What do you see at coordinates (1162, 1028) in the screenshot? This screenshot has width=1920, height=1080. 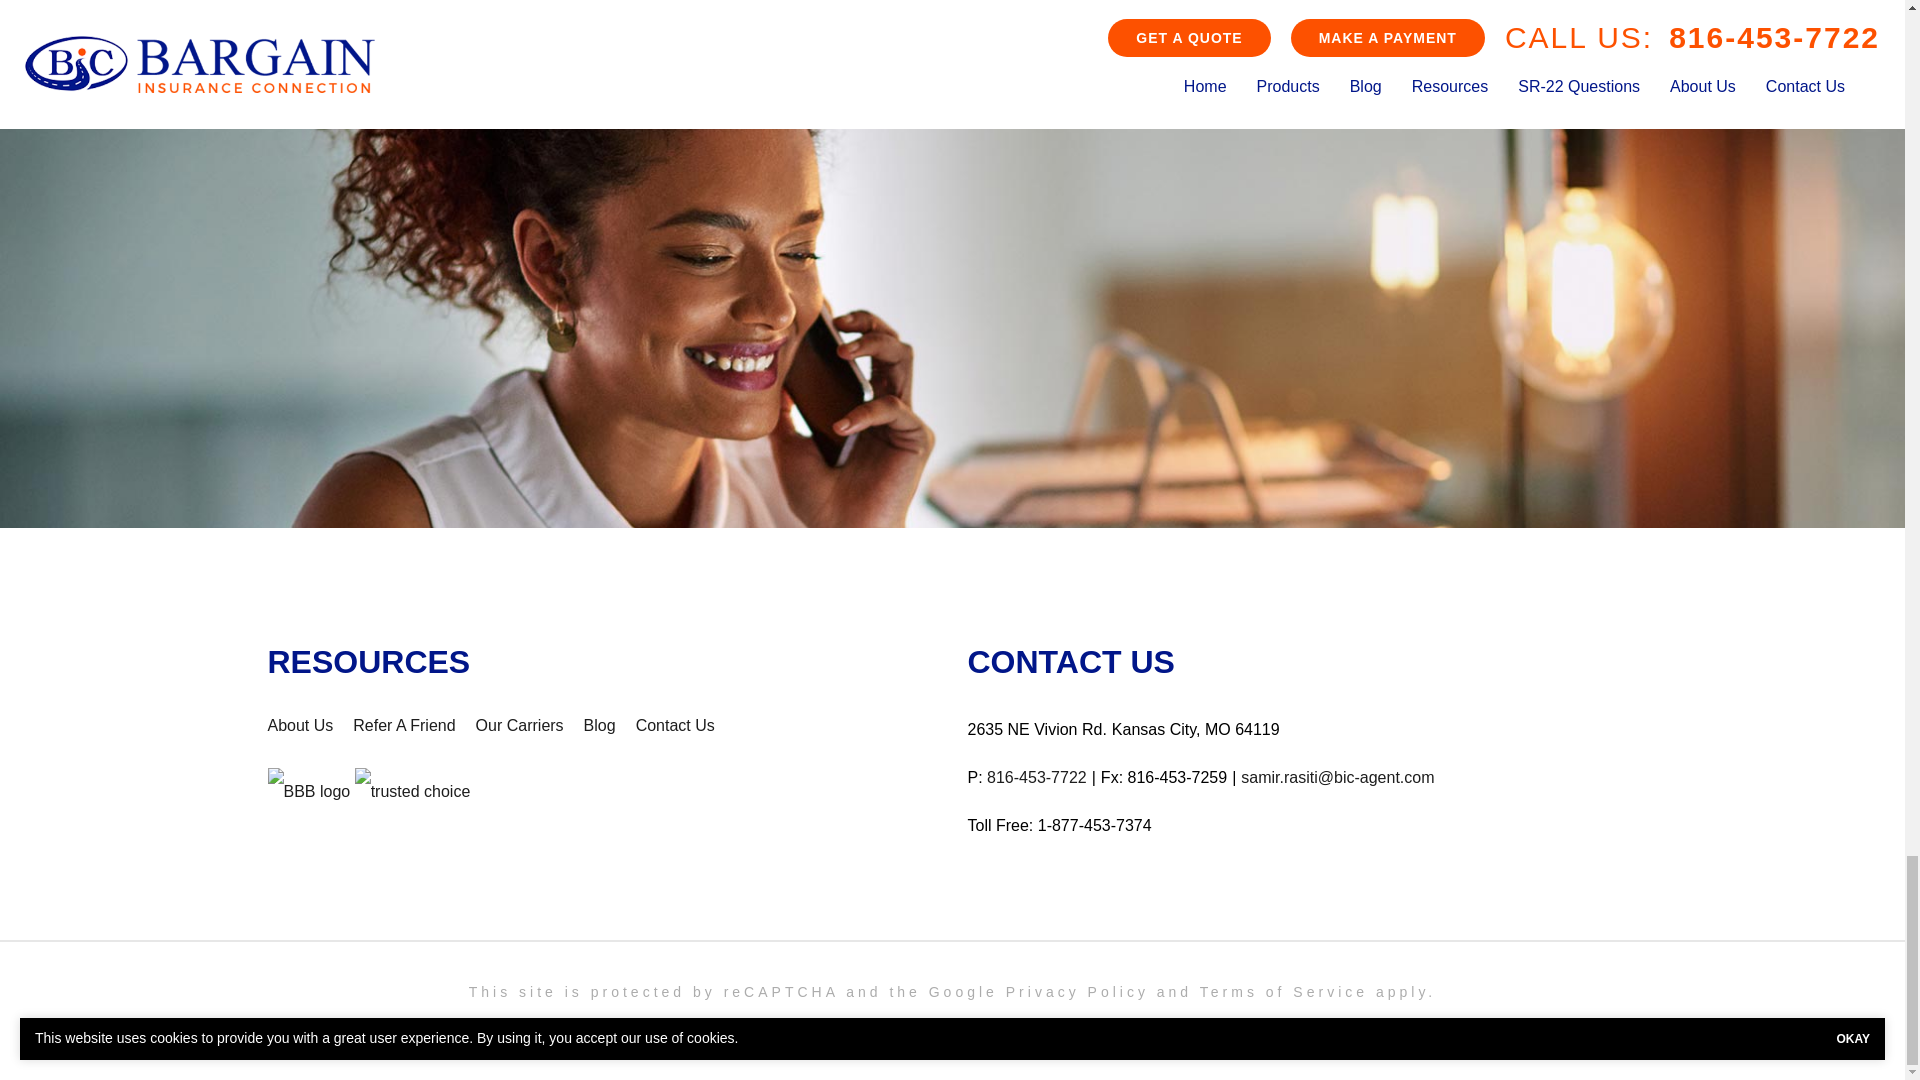 I see `Insurance Website Builder` at bounding box center [1162, 1028].